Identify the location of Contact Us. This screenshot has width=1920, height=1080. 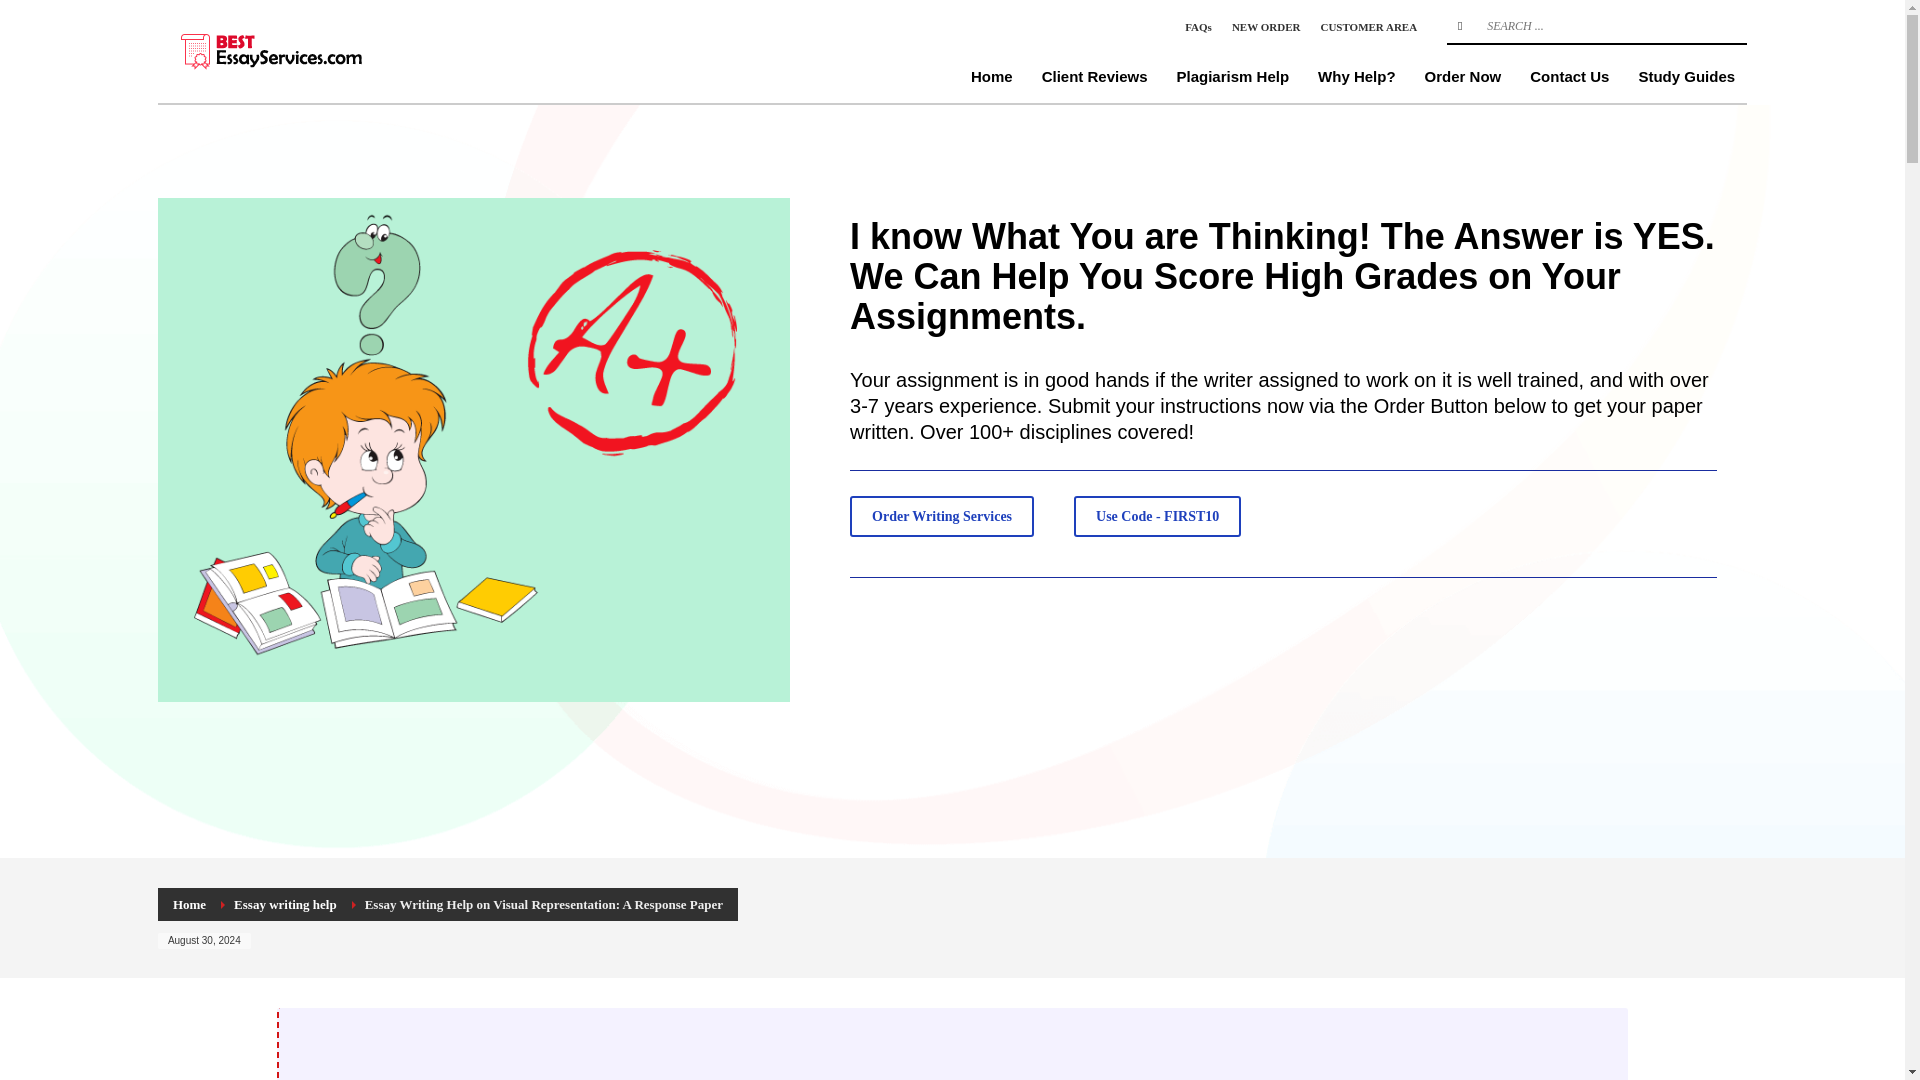
(1569, 76).